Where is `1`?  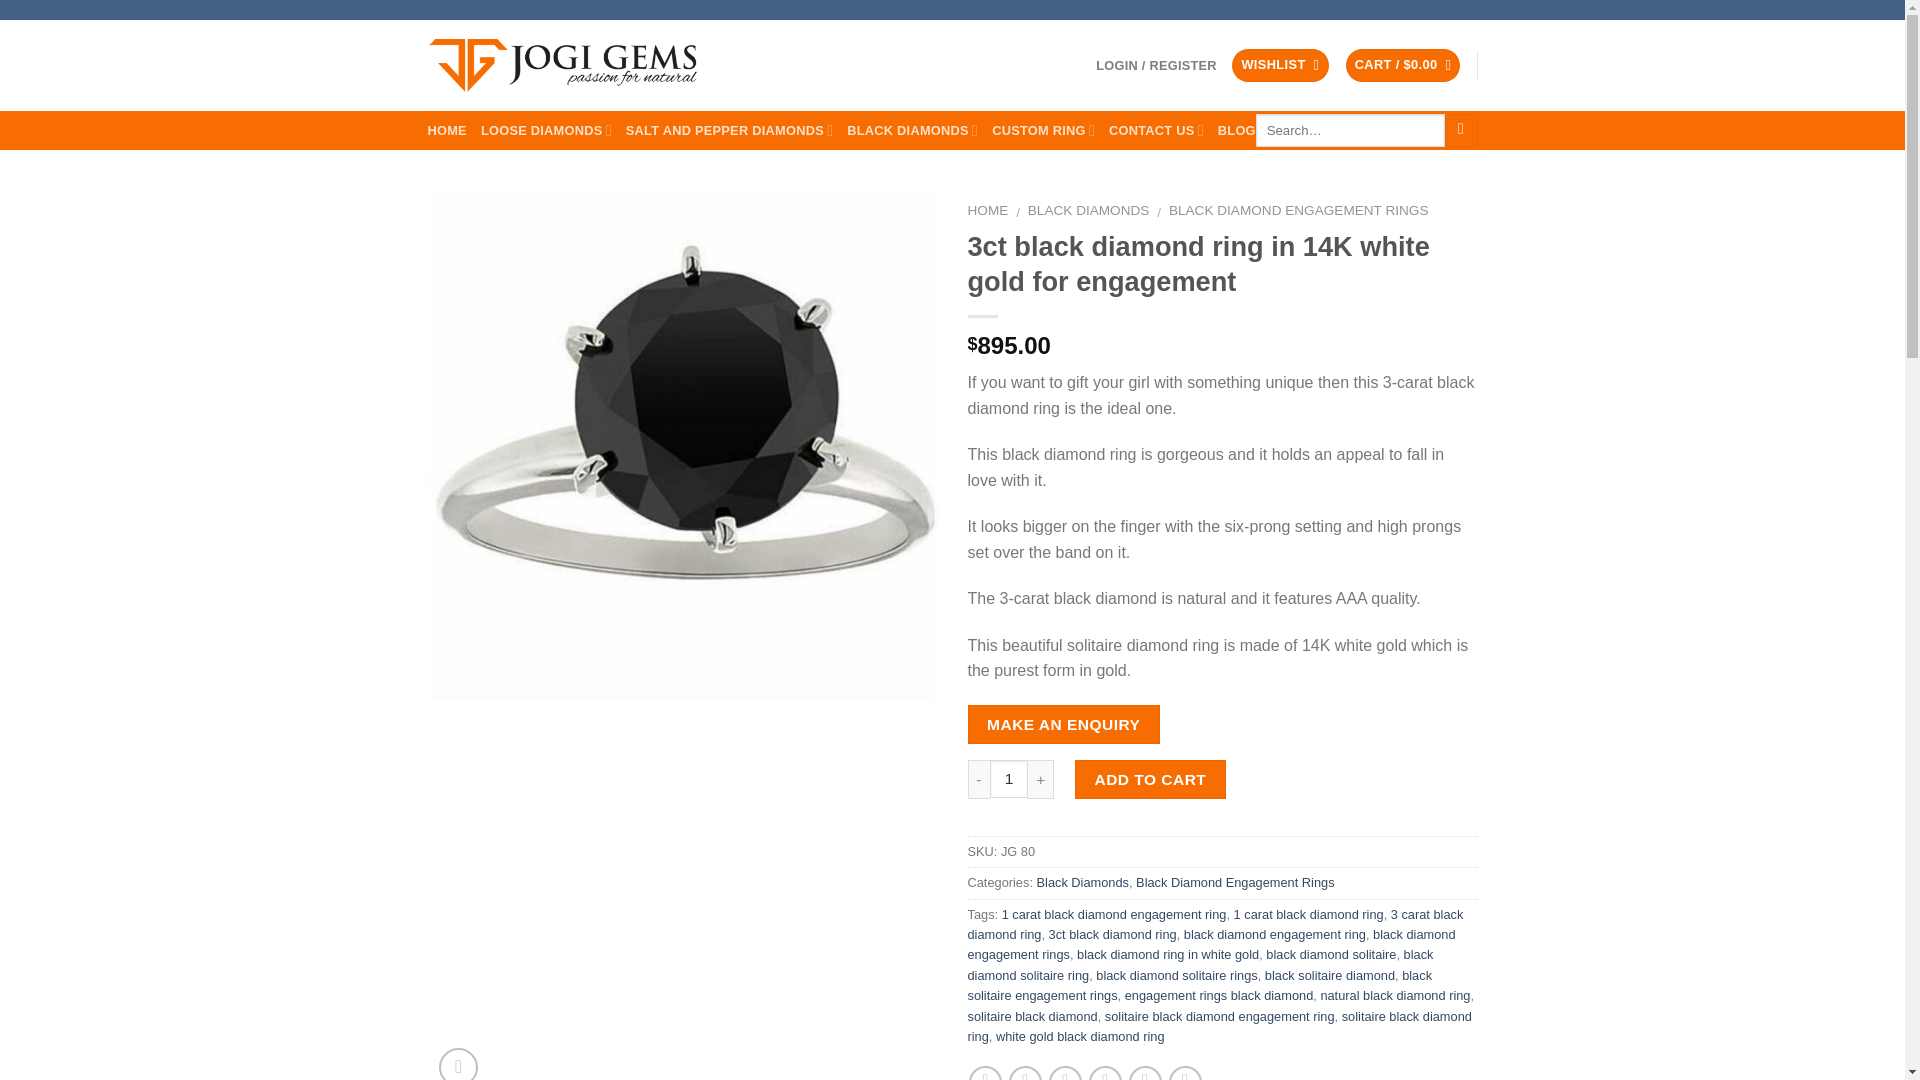
1 is located at coordinates (1010, 780).